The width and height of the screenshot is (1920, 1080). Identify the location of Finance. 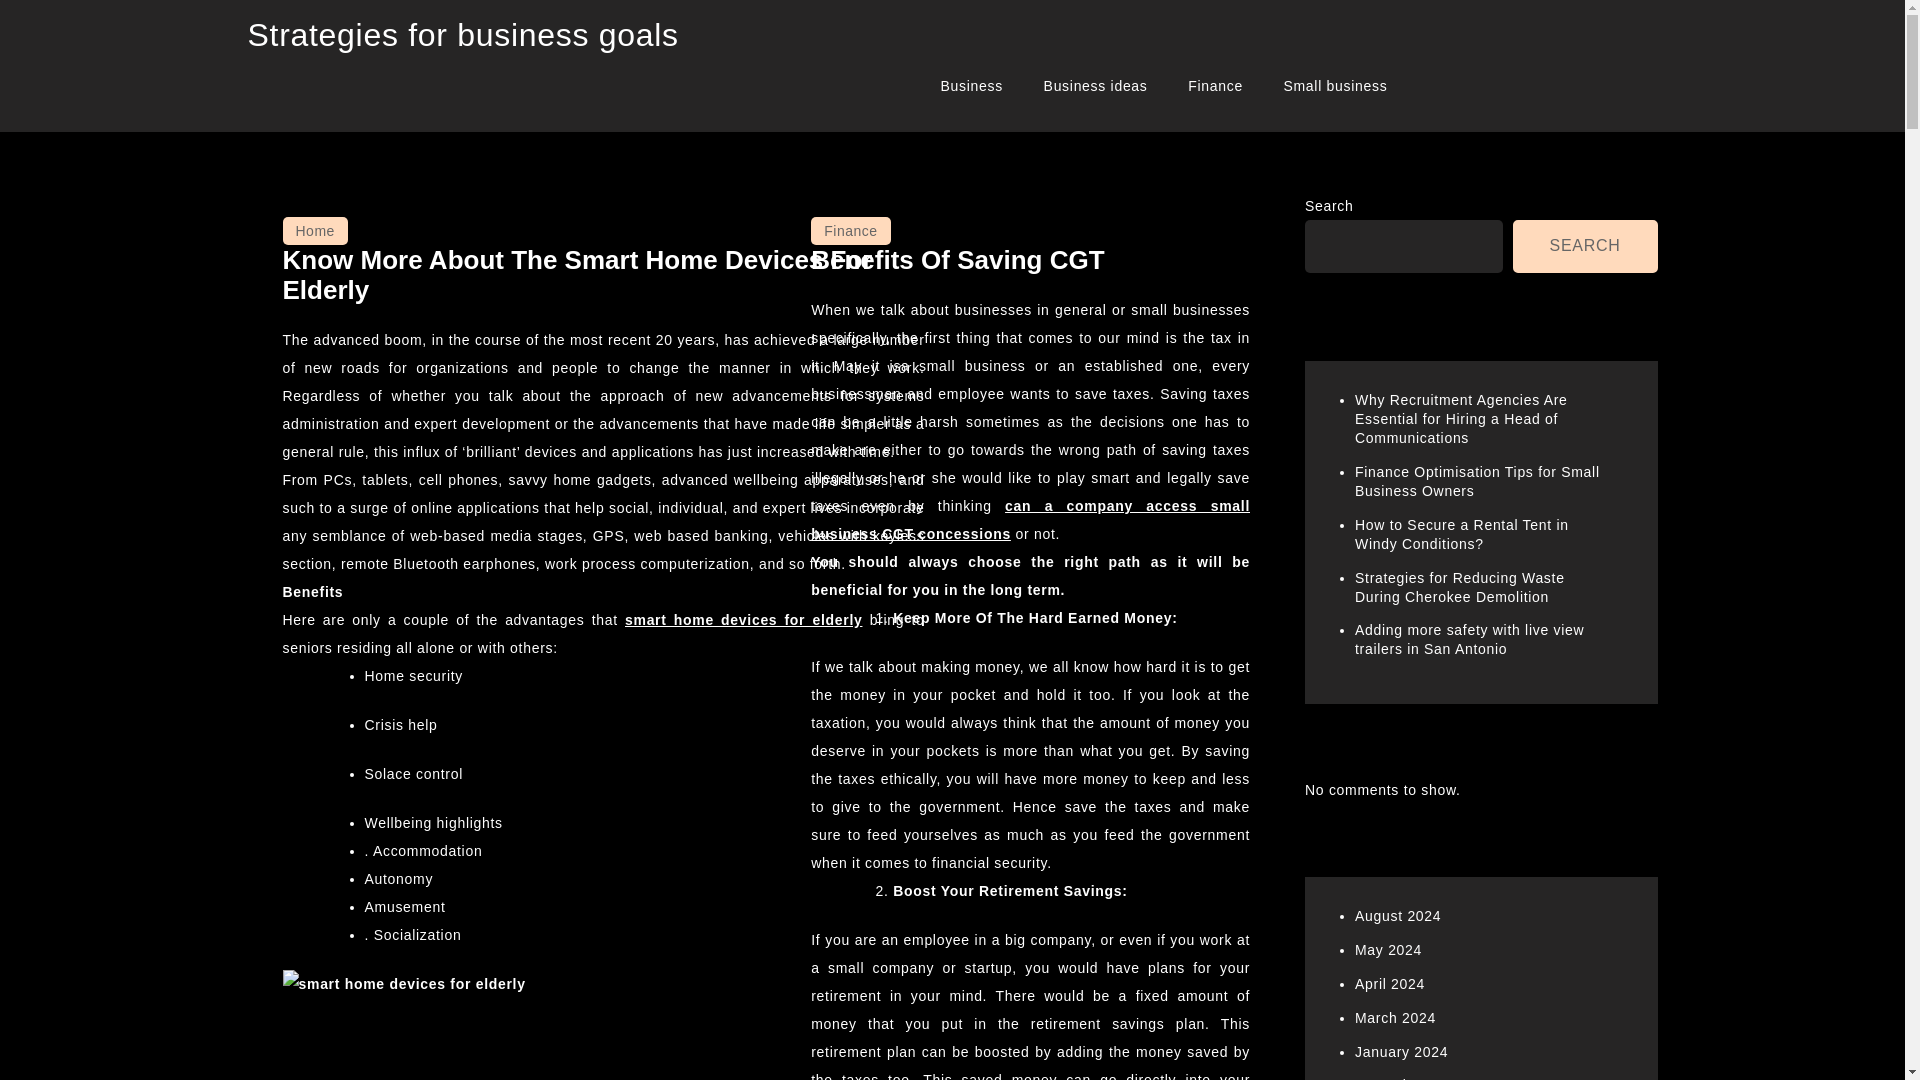
(850, 231).